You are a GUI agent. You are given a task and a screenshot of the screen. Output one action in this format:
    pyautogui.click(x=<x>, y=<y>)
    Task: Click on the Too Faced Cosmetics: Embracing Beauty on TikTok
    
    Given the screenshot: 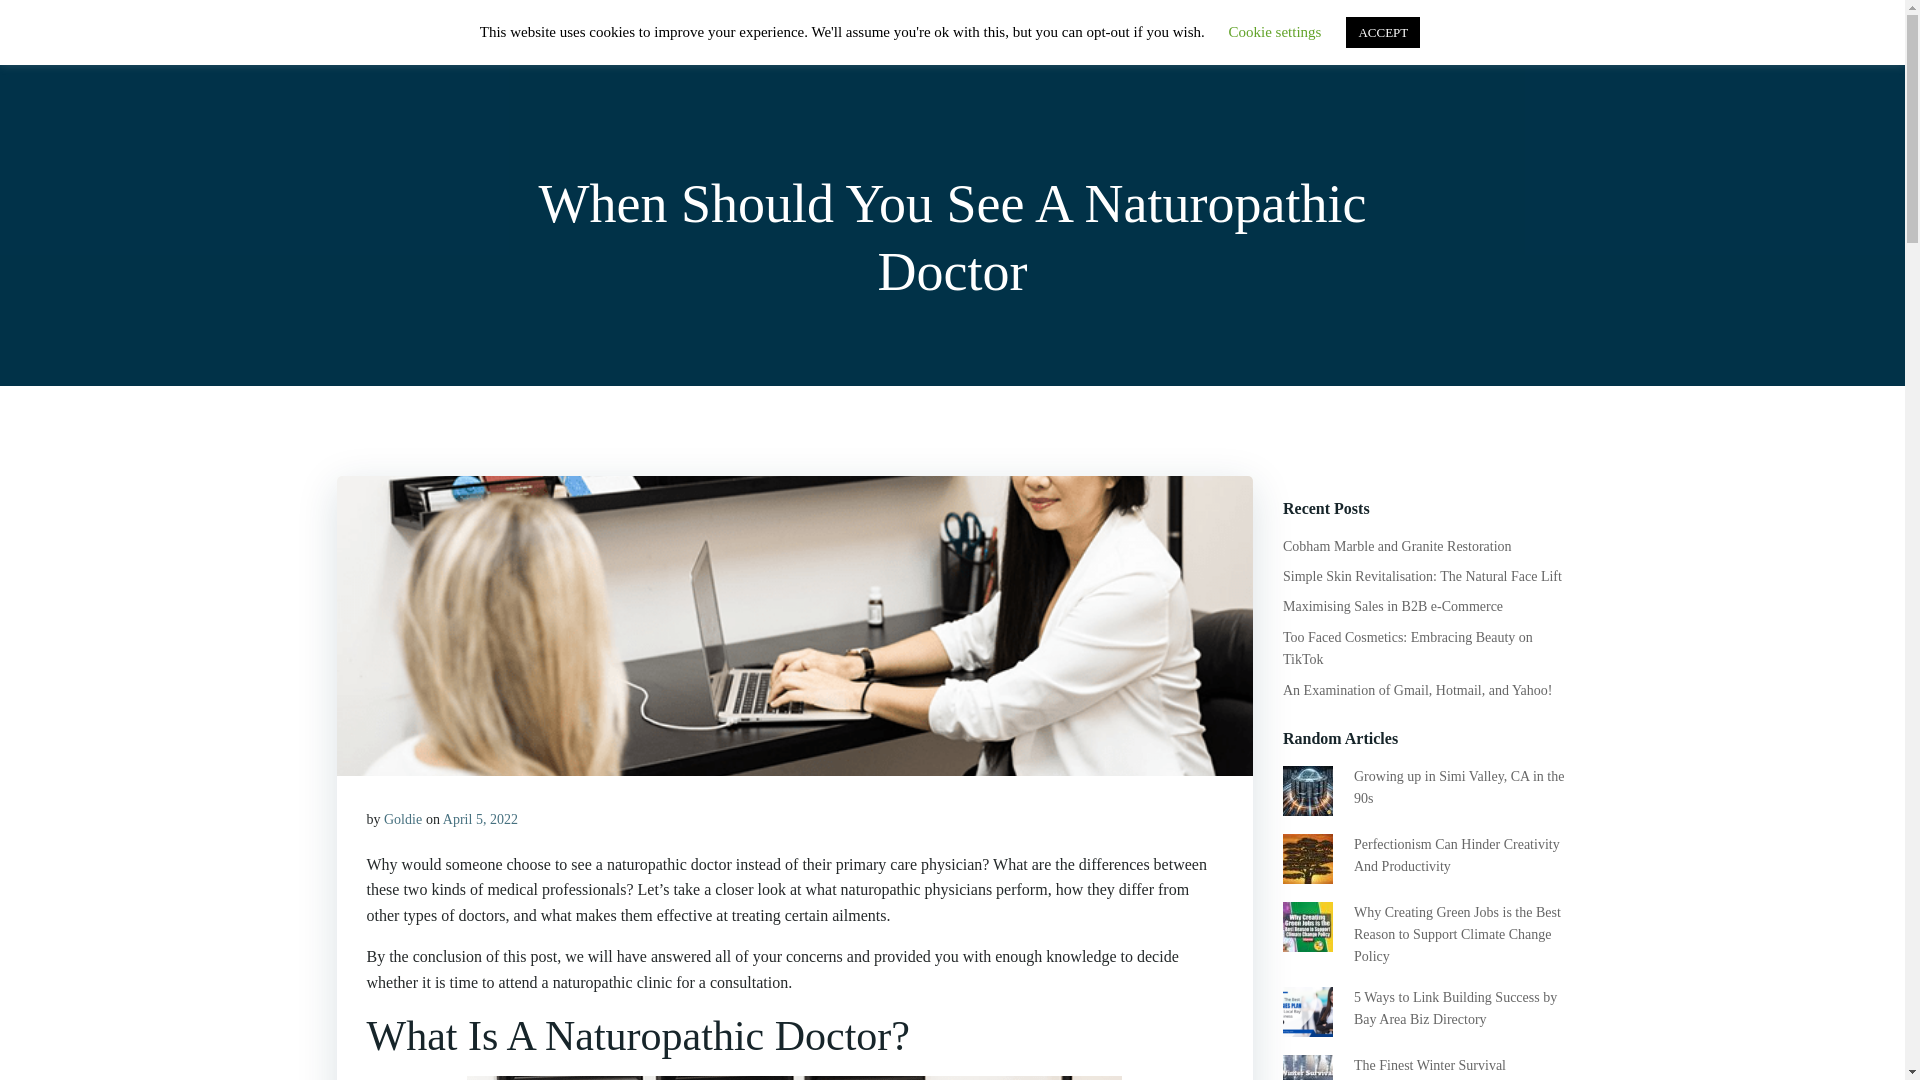 What is the action you would take?
    pyautogui.click(x=1407, y=648)
    